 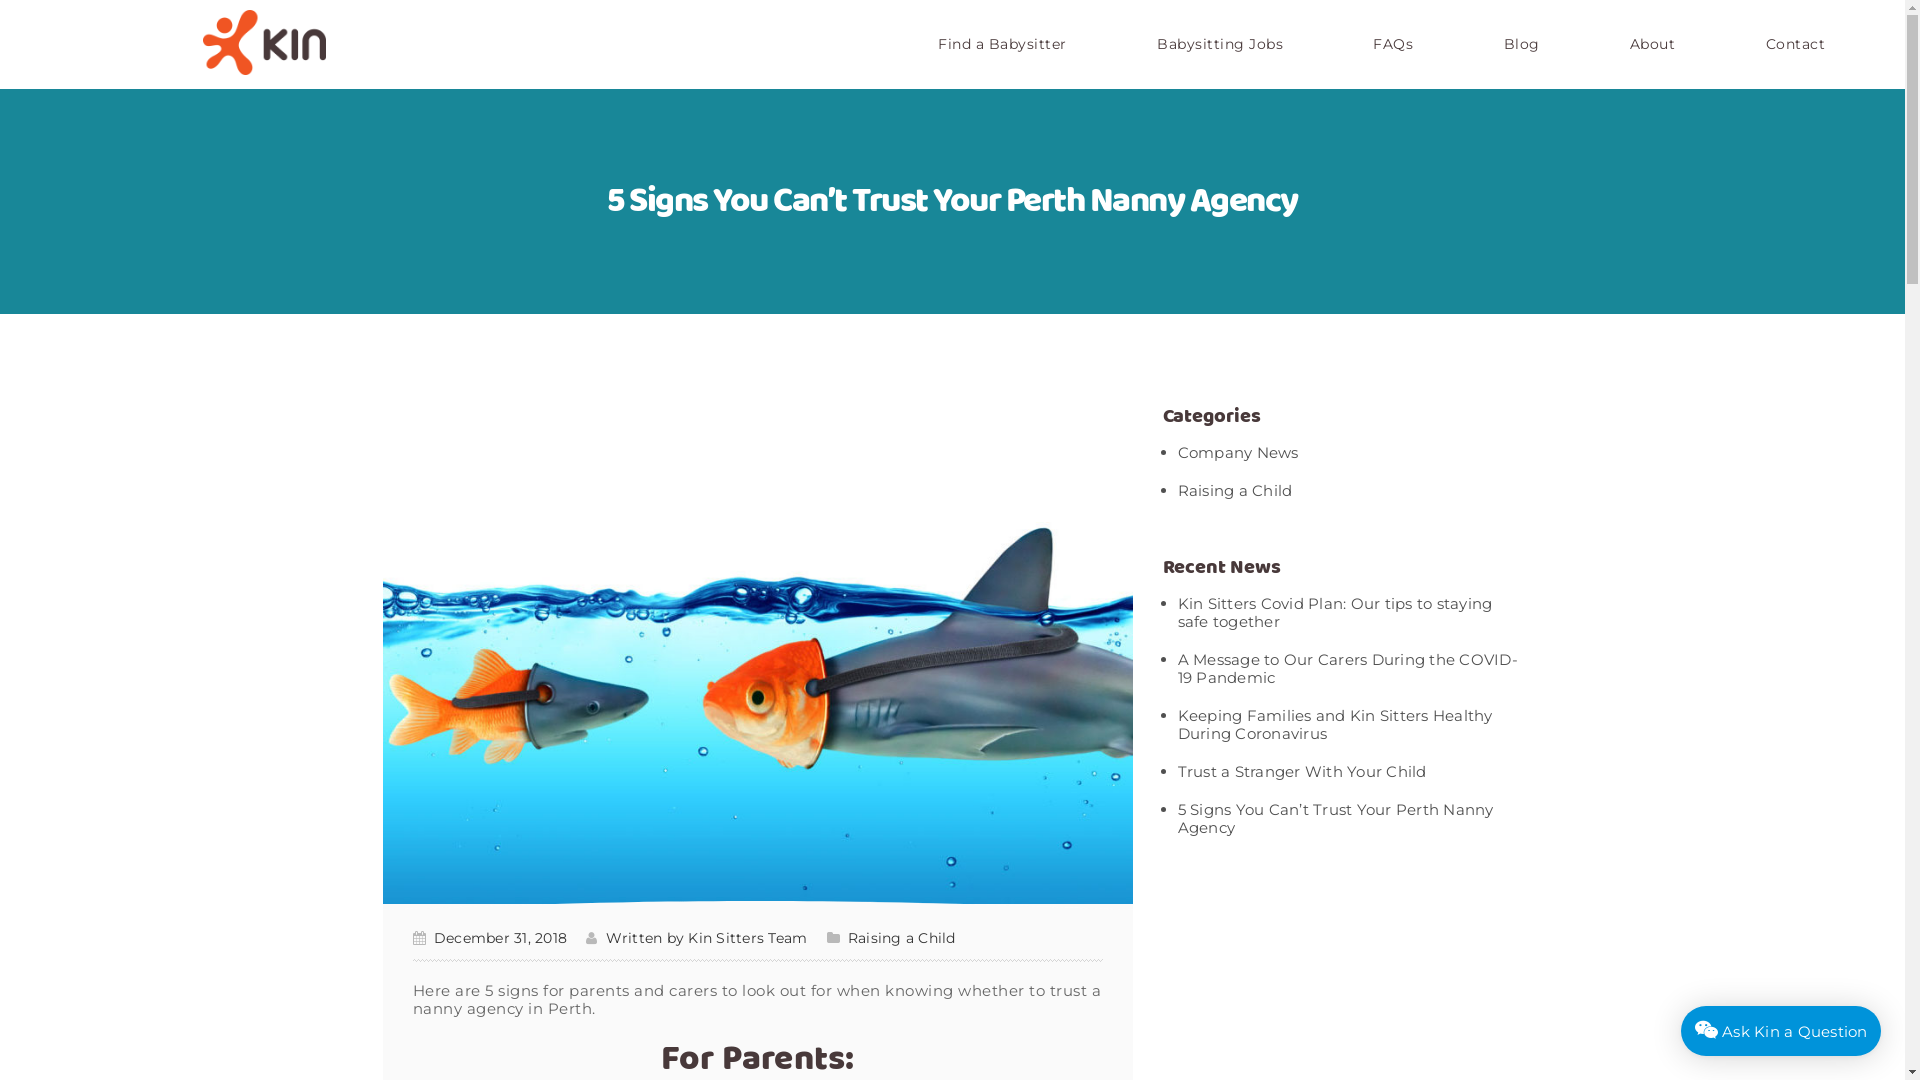 I want to click on About, so click(x=1653, y=44).